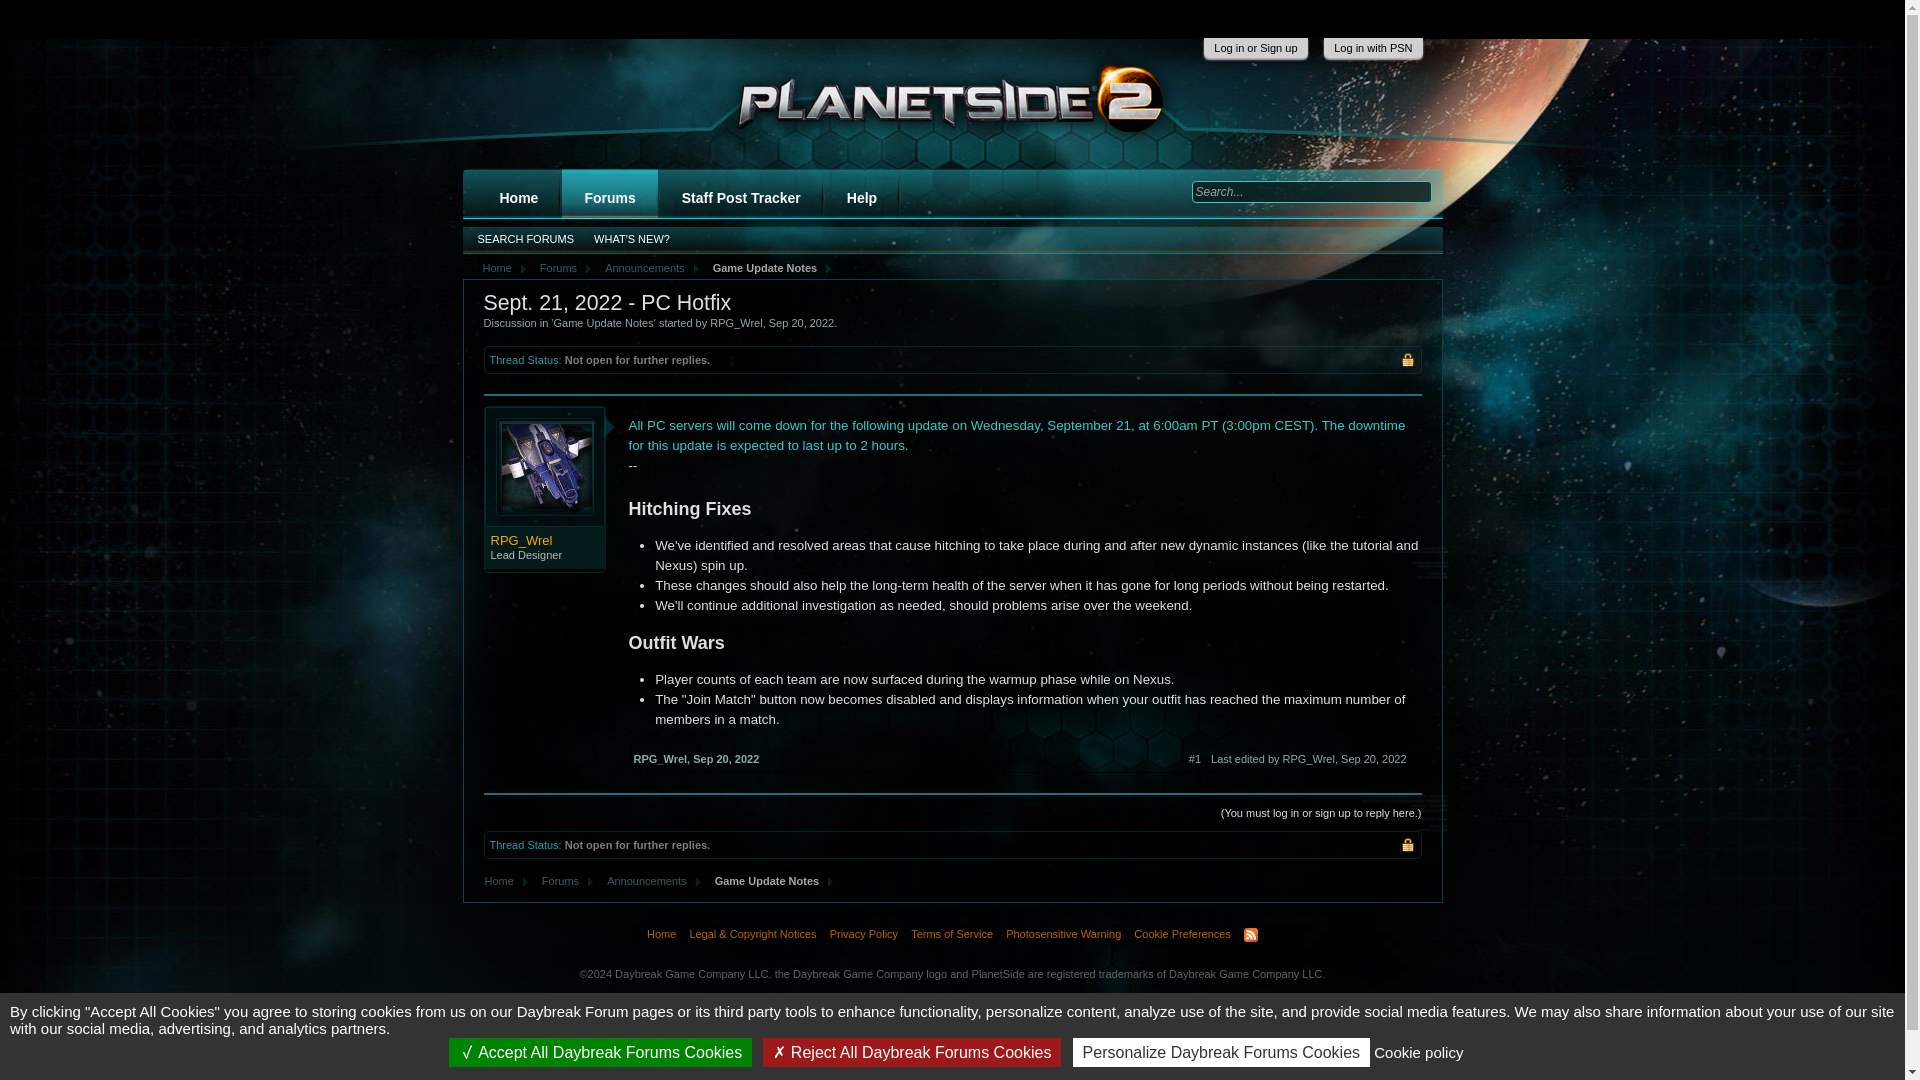  Describe the element at coordinates (726, 758) in the screenshot. I see `Permalink` at that location.